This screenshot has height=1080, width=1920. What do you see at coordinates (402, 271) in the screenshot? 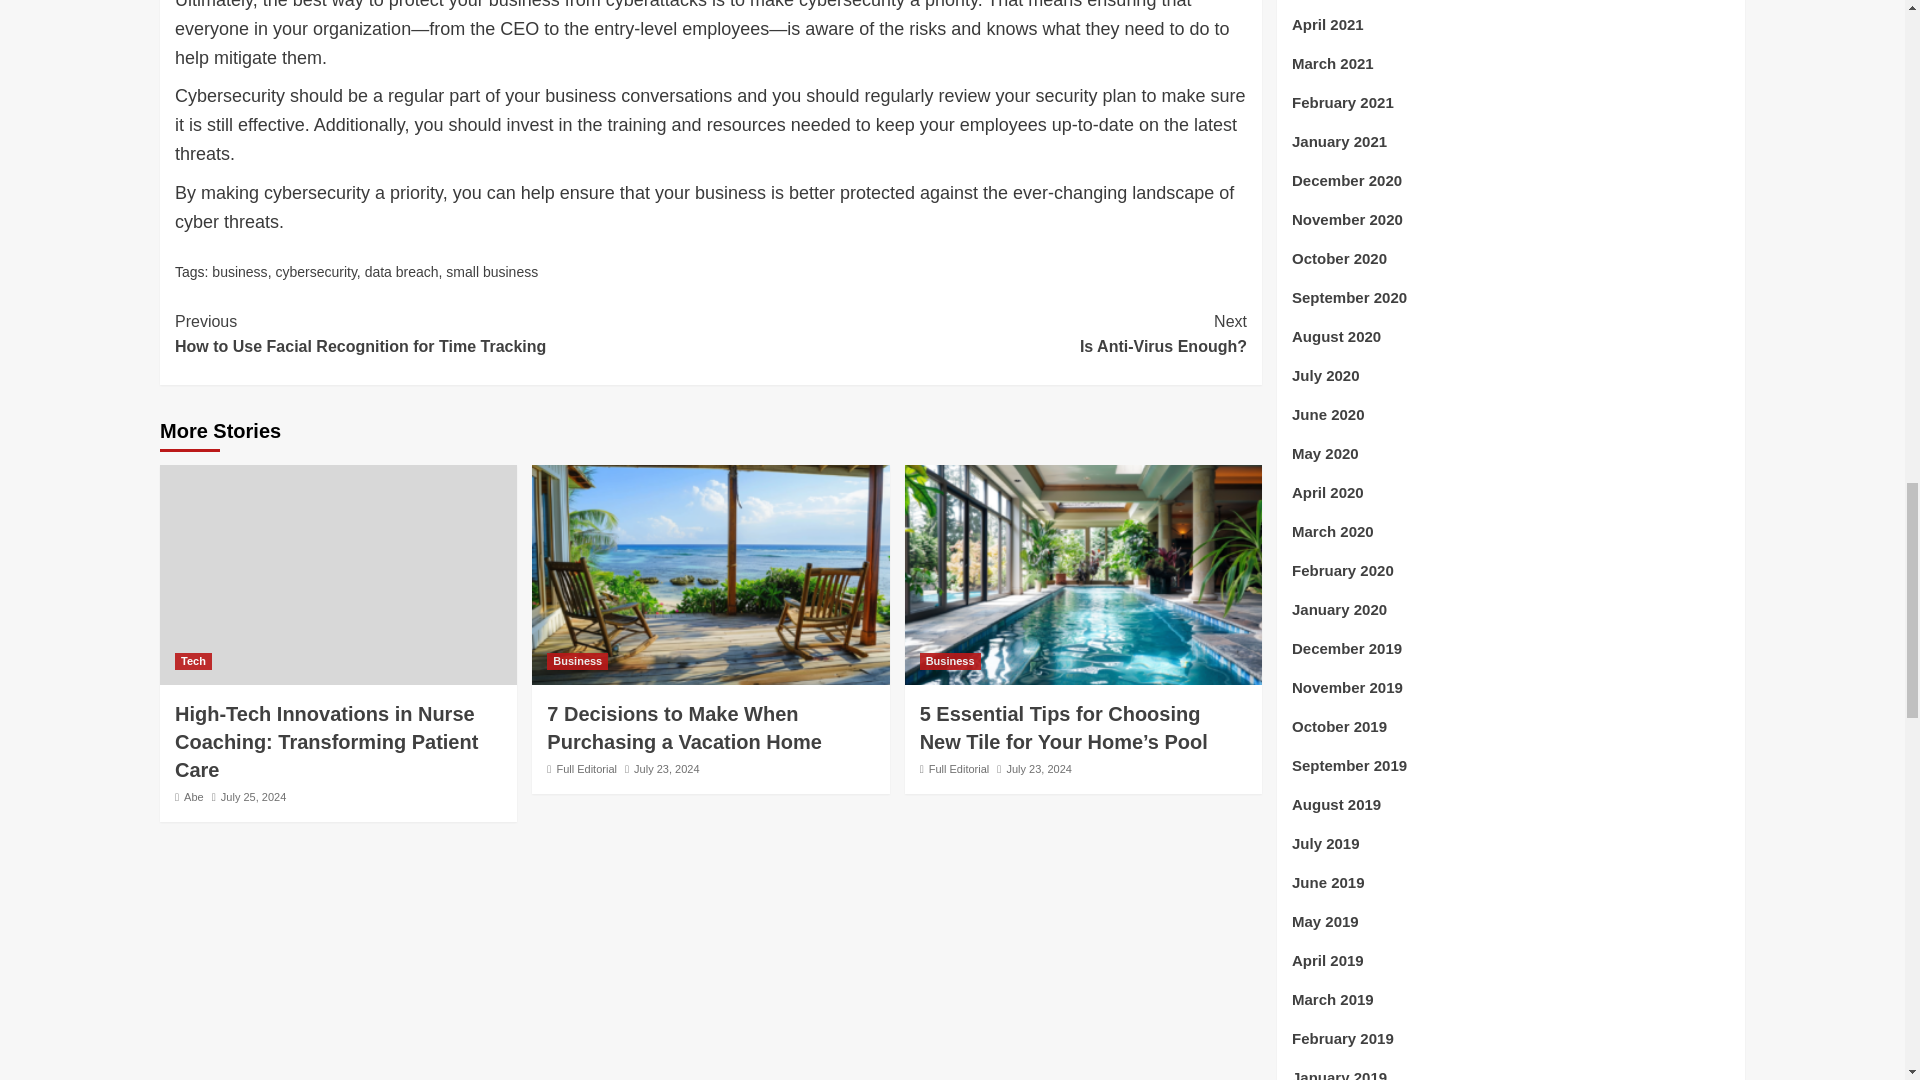
I see `Full Editorial` at bounding box center [402, 271].